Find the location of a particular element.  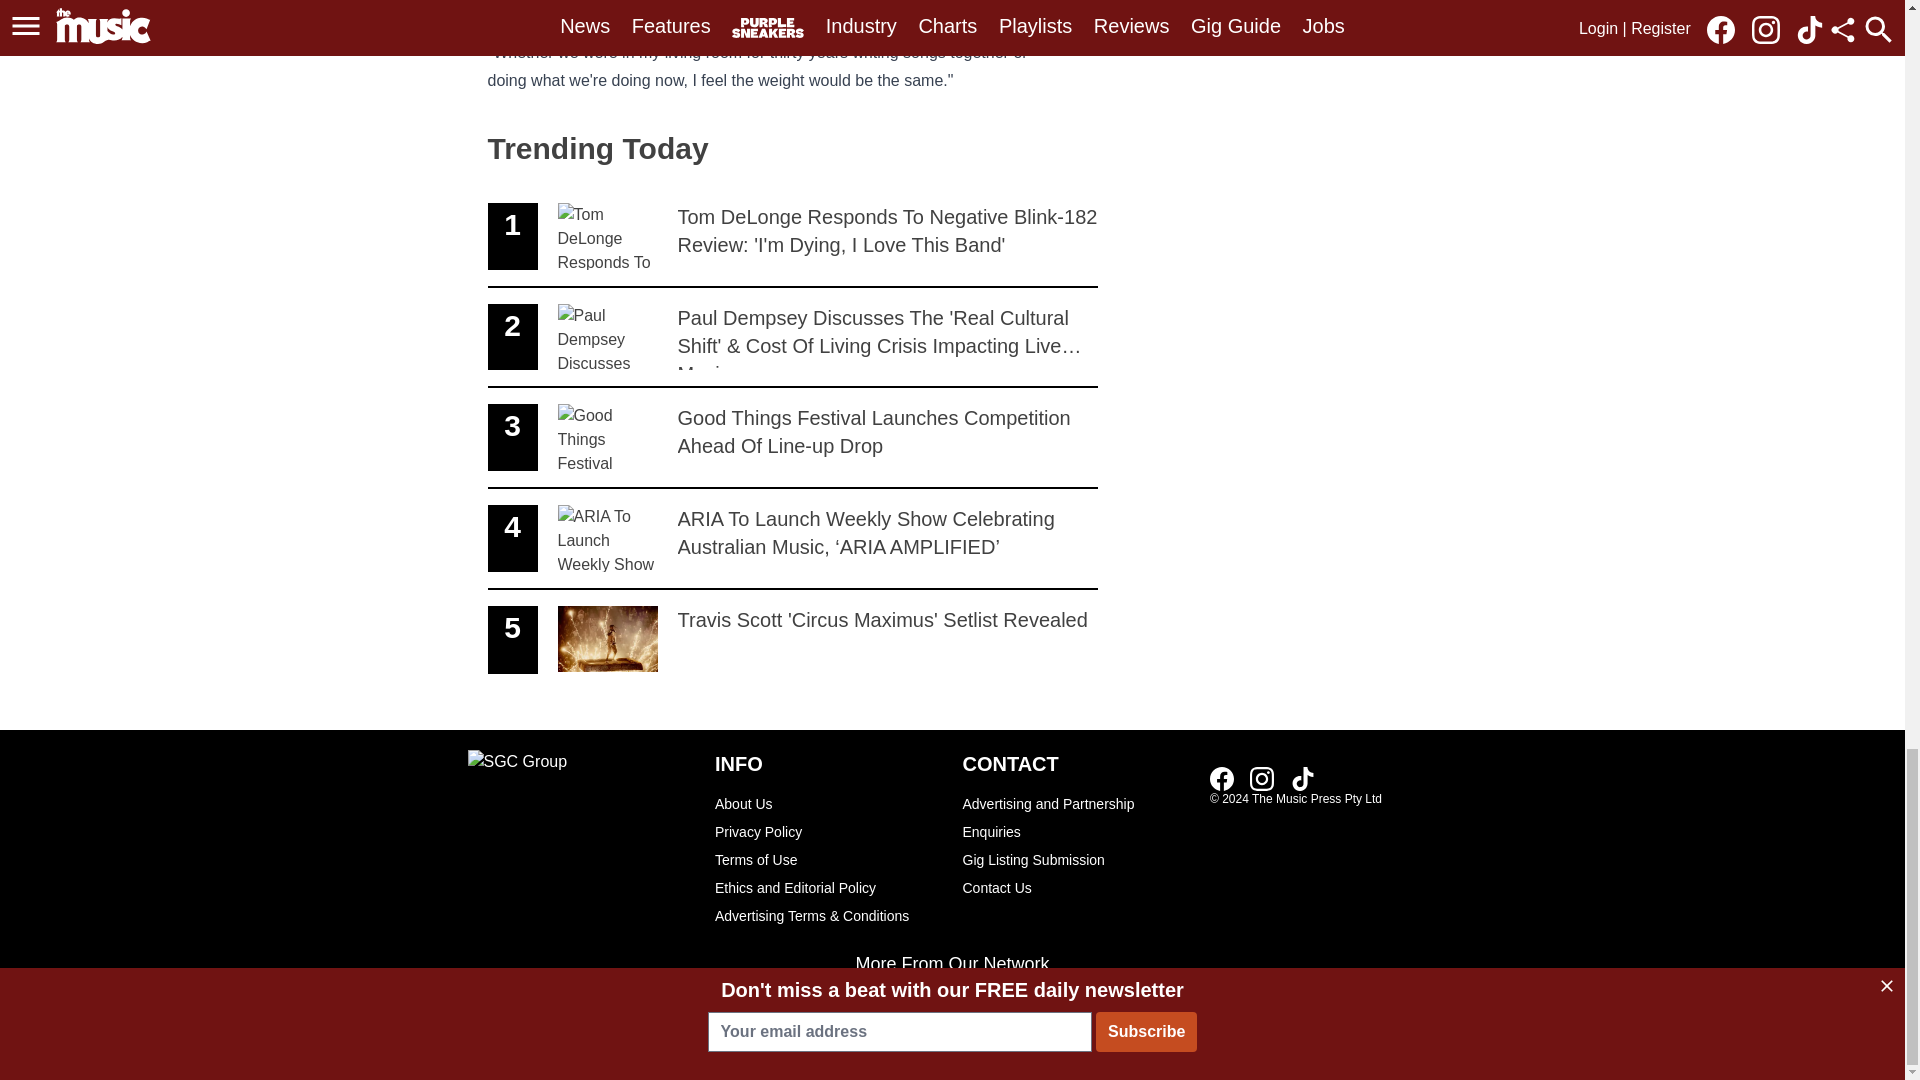

Ethics and Editorial Policy is located at coordinates (828, 887).